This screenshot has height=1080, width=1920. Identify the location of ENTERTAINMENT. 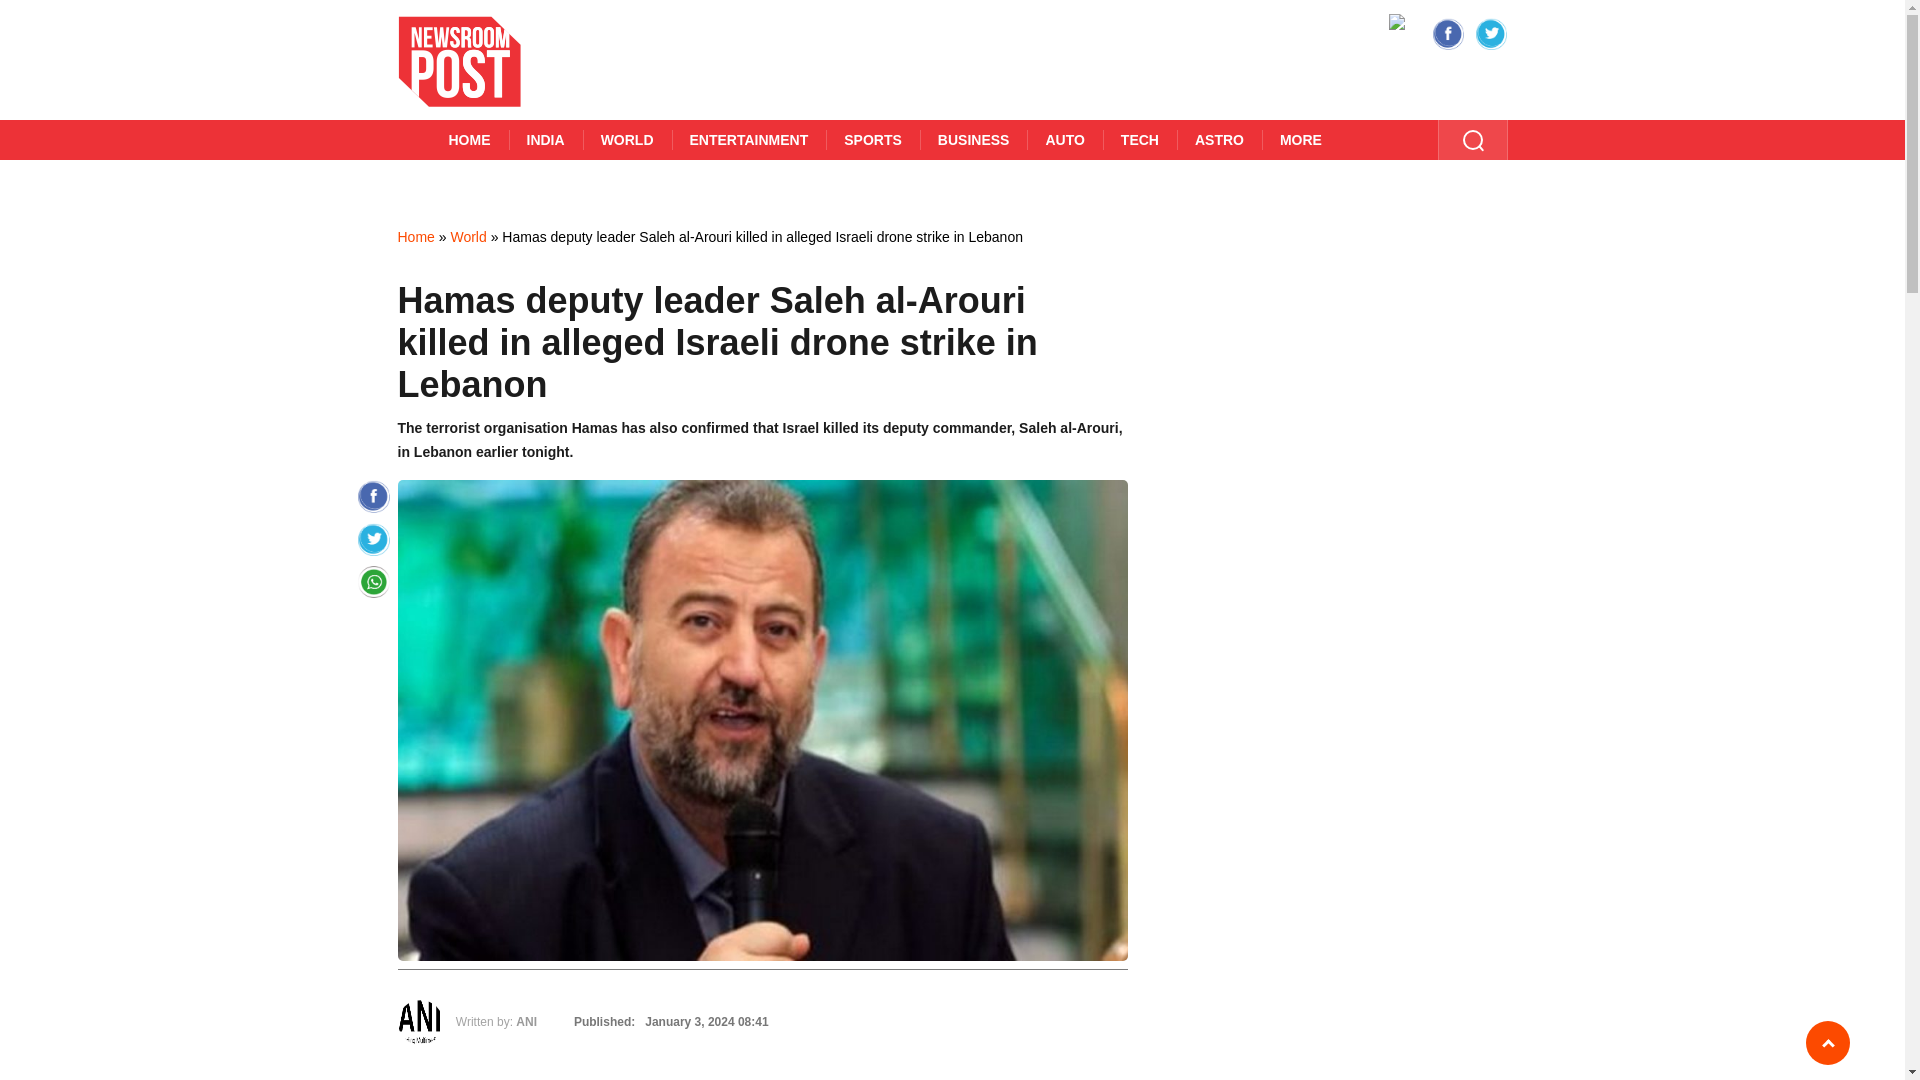
(750, 139).